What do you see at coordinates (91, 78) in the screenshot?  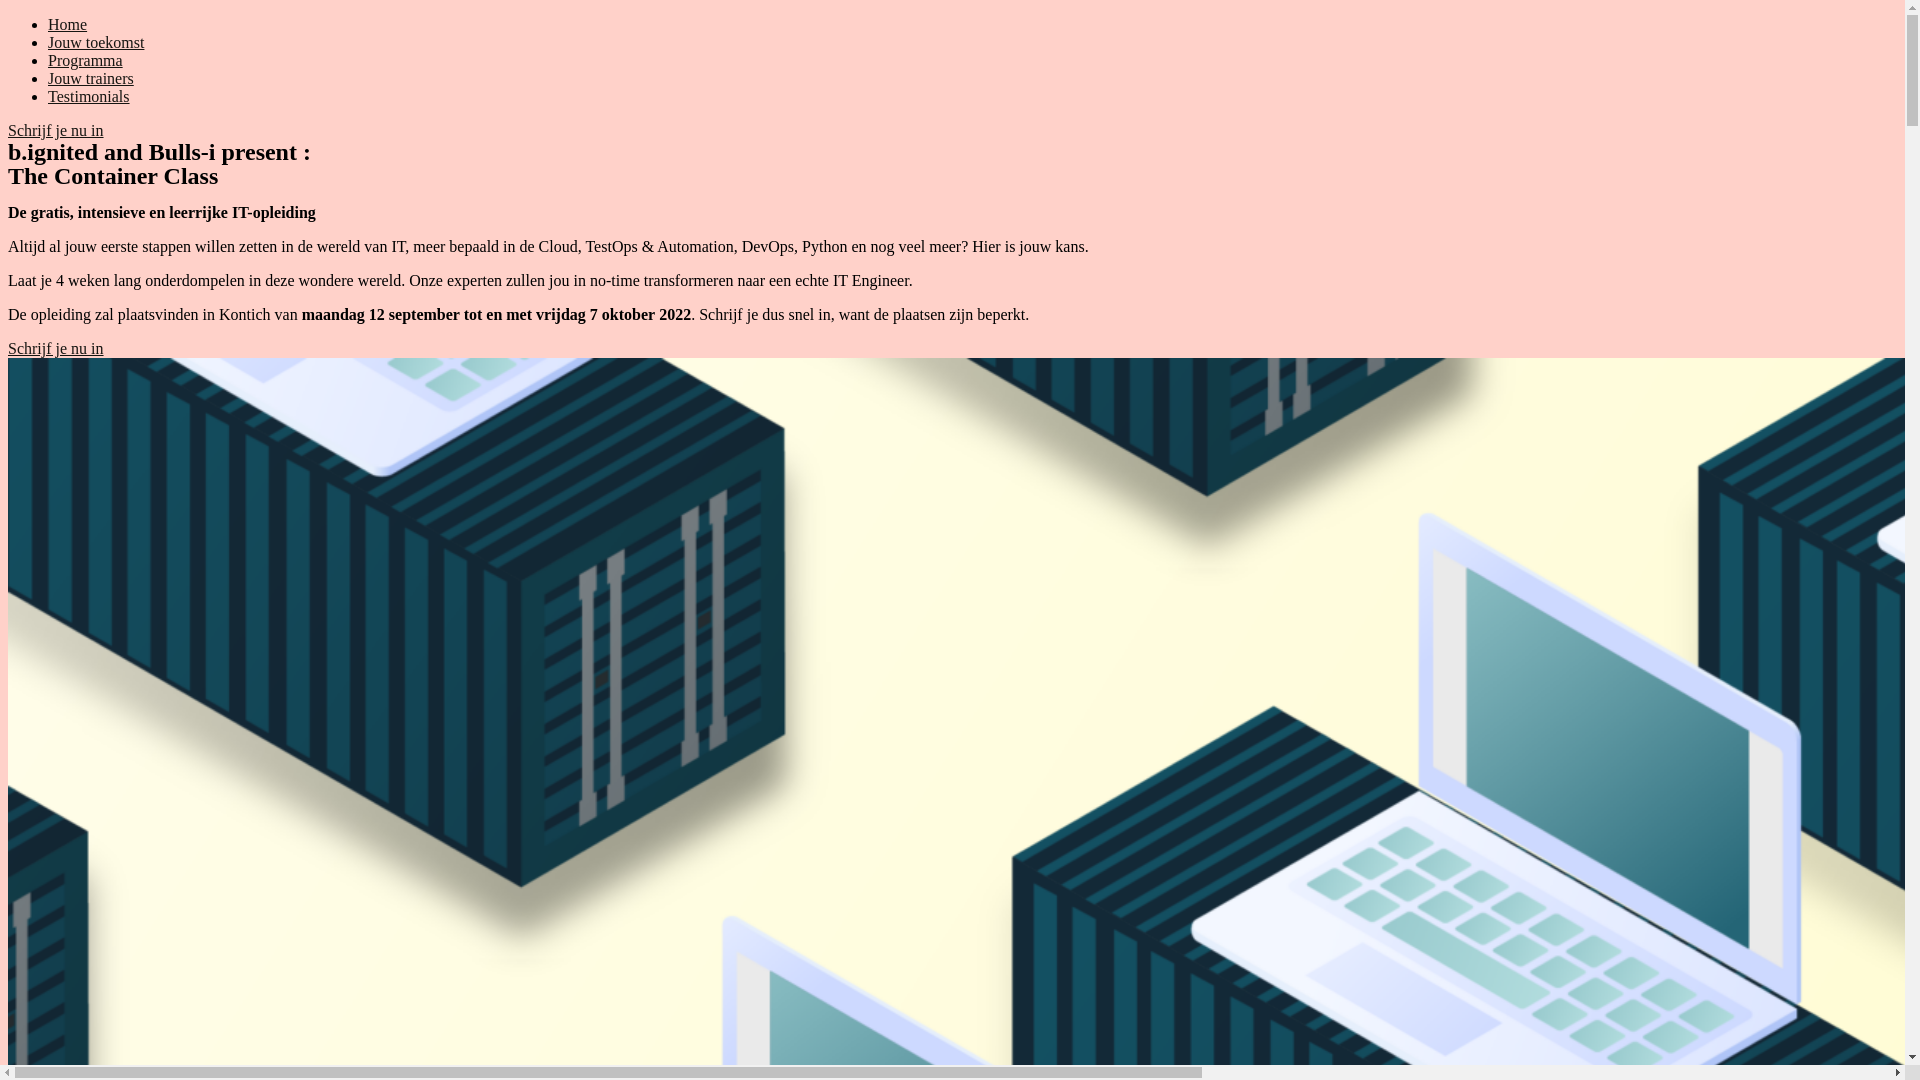 I see `Jouw trainers` at bounding box center [91, 78].